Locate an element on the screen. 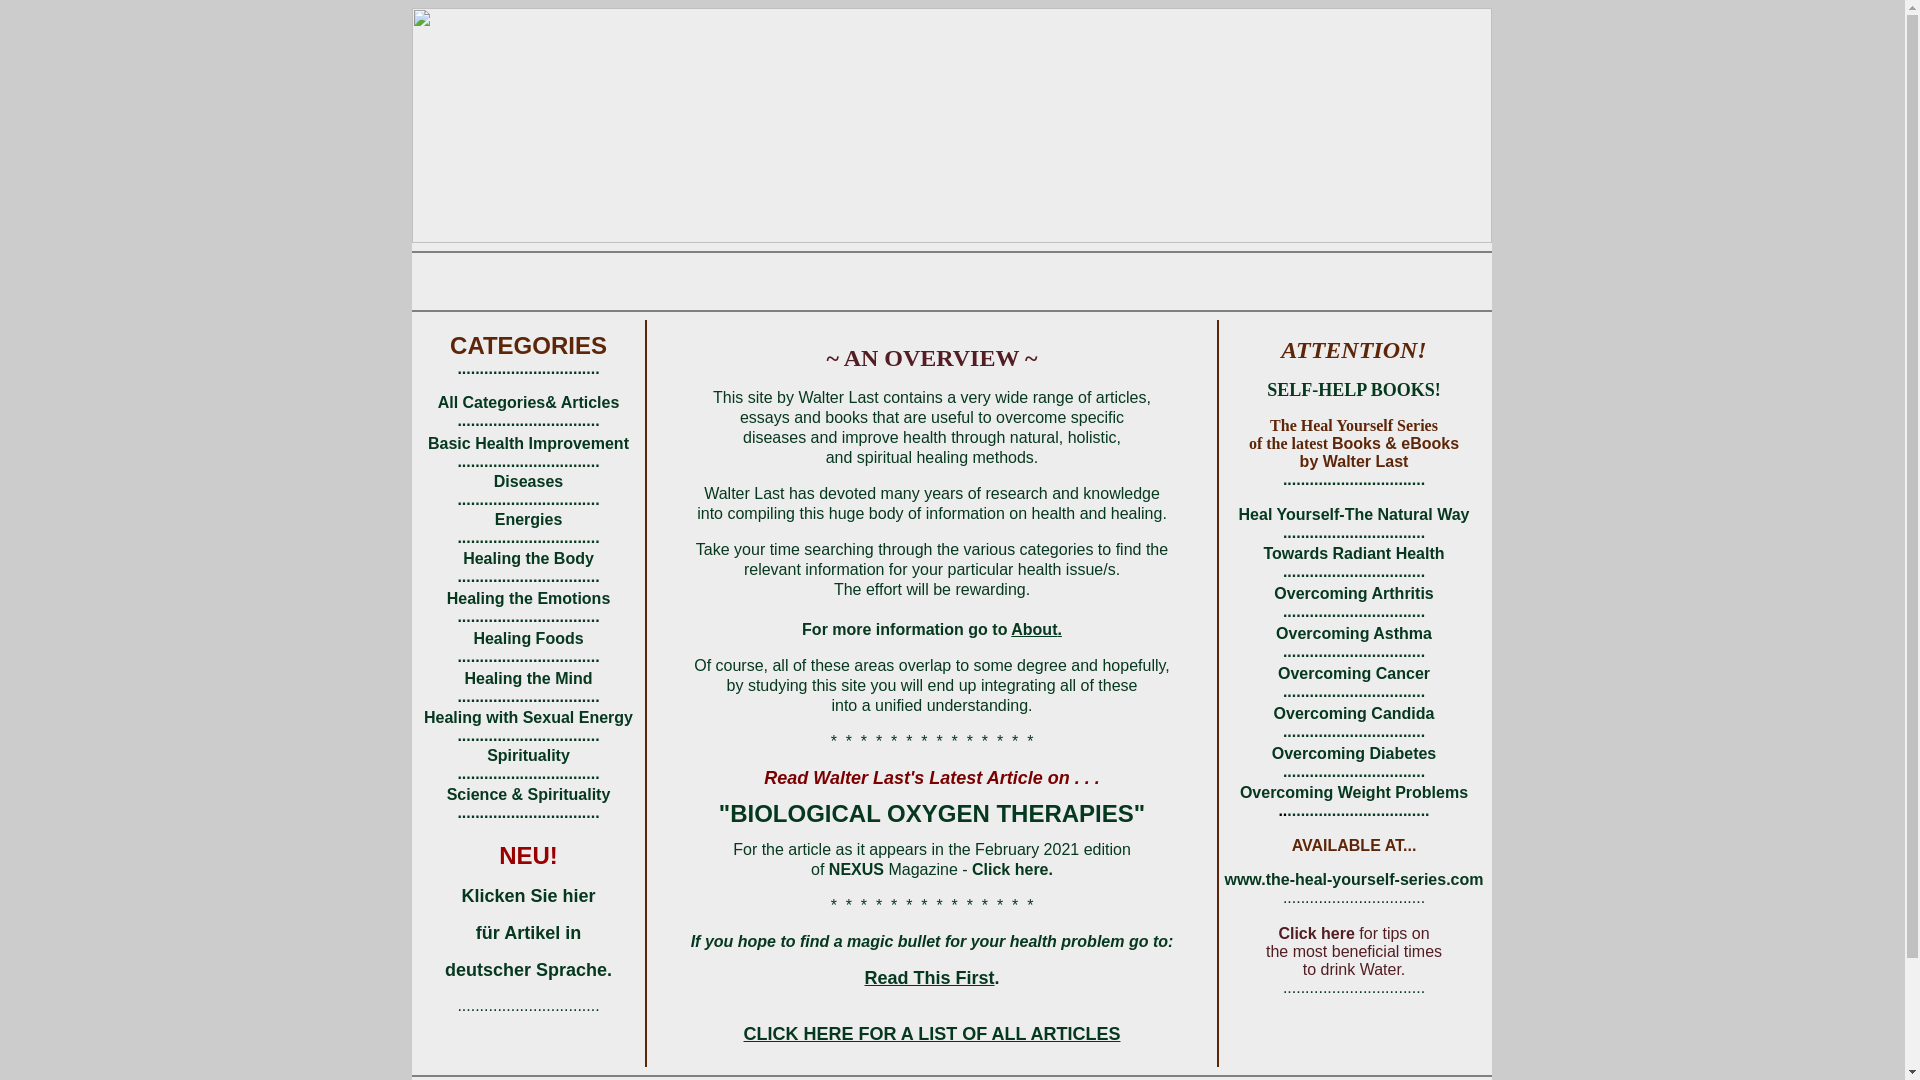 The height and width of the screenshot is (1080, 1920). Healing Foods is located at coordinates (528, 638).